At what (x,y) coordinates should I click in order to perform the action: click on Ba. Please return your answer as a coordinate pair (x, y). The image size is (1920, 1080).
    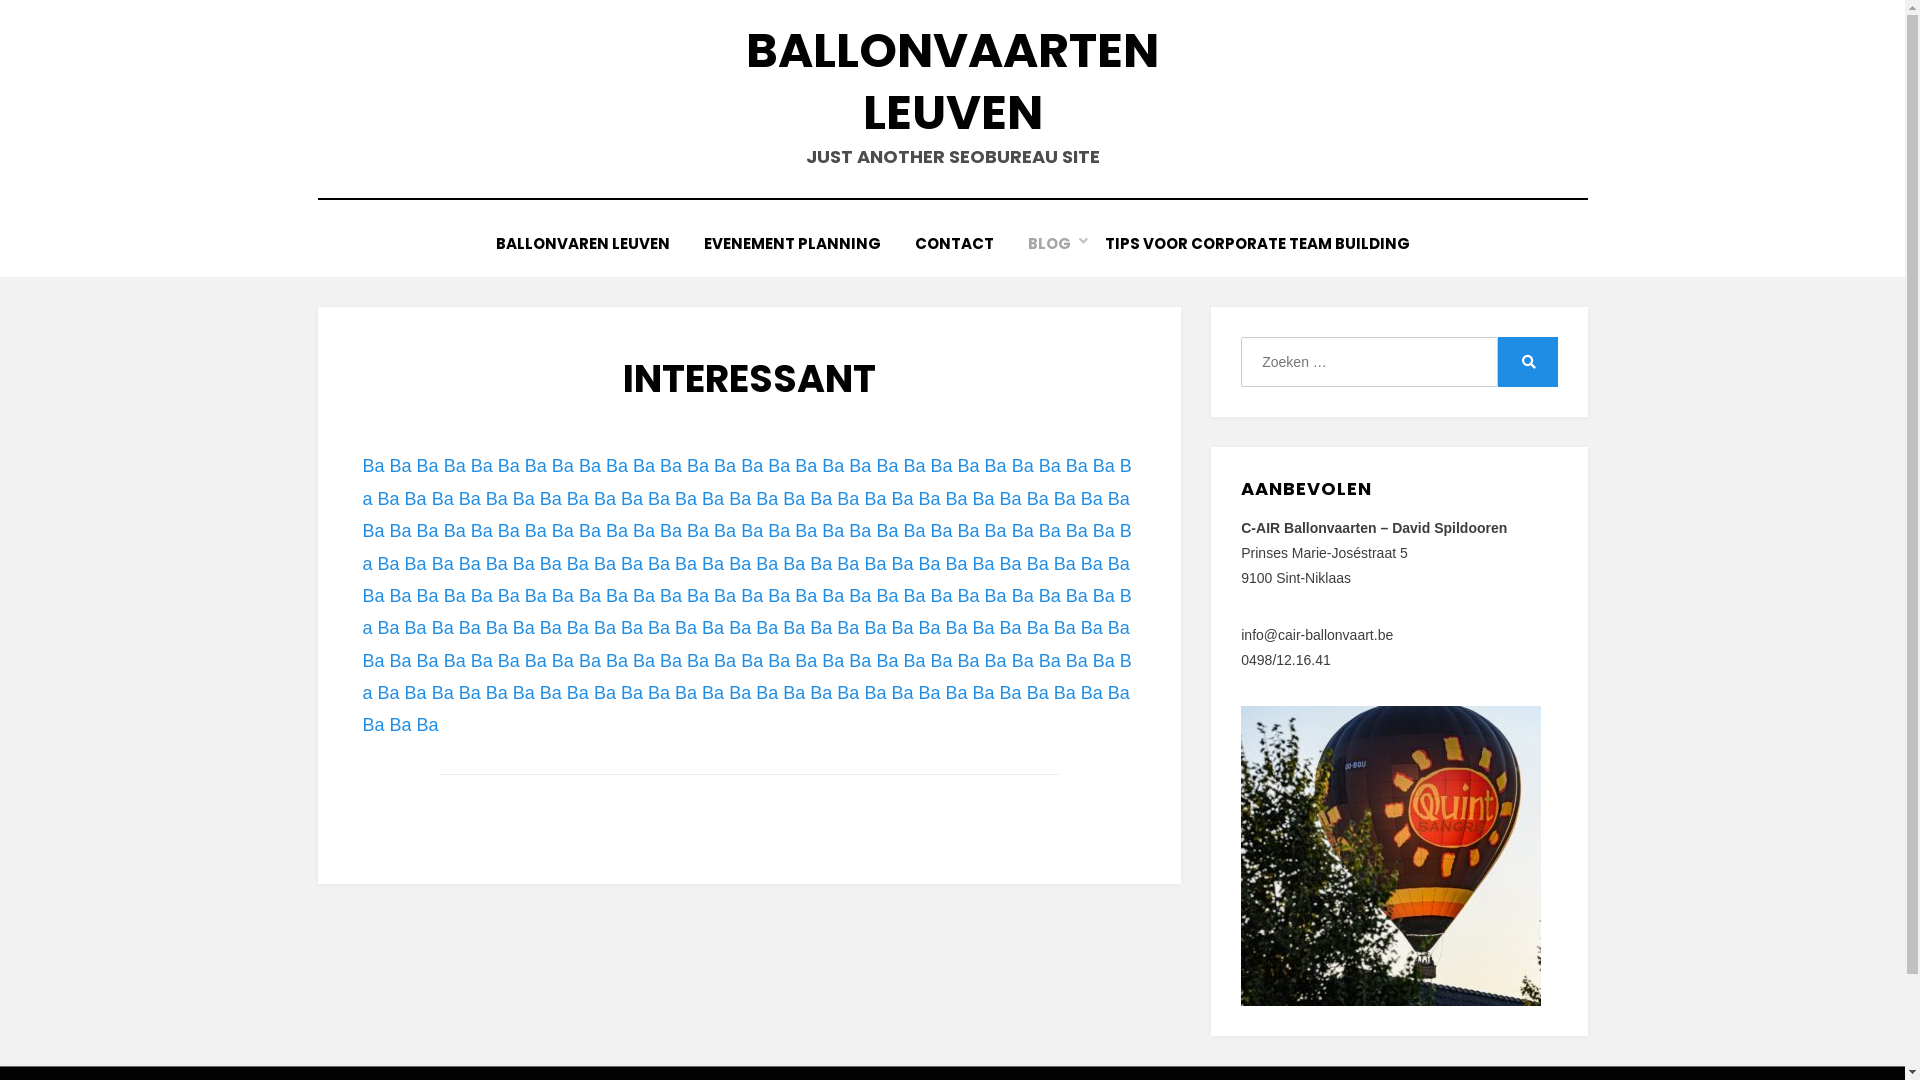
    Looking at the image, I should click on (443, 564).